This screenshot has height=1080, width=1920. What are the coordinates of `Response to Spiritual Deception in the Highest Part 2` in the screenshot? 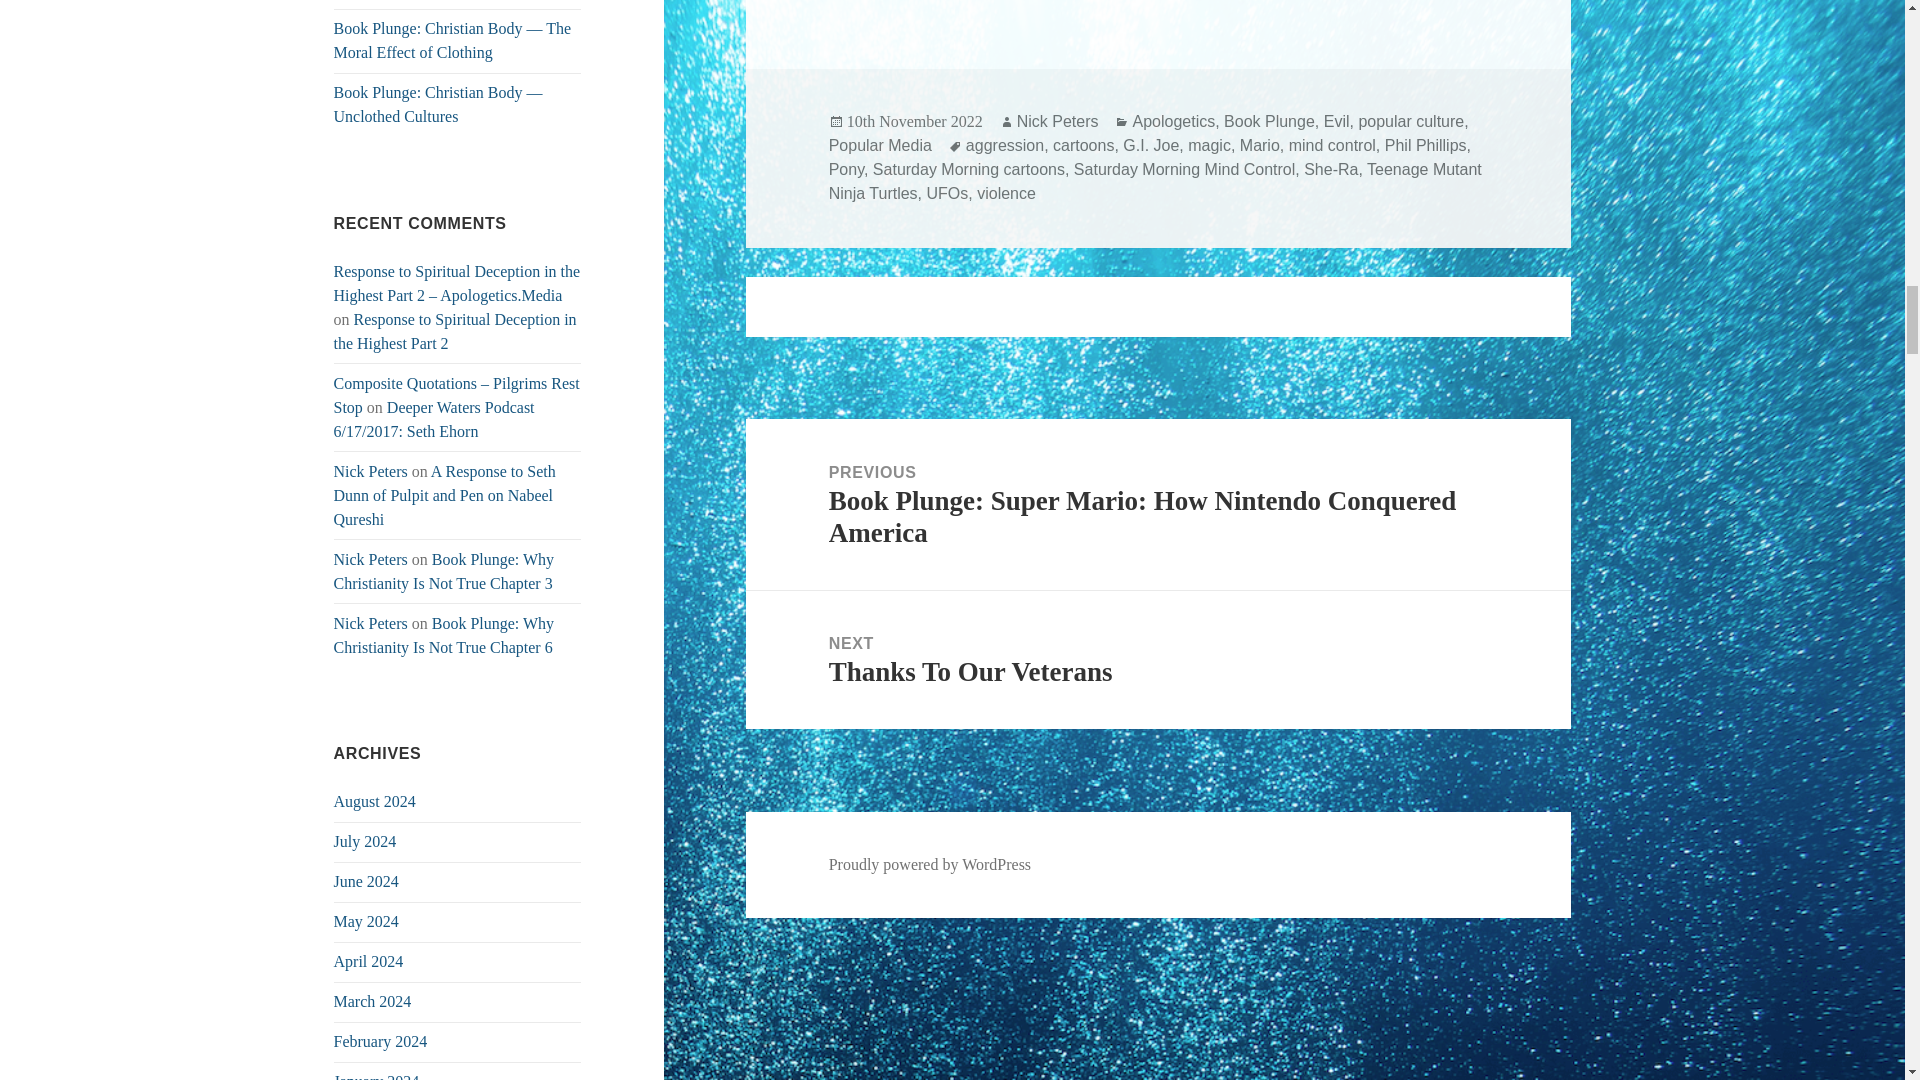 It's located at (456, 332).